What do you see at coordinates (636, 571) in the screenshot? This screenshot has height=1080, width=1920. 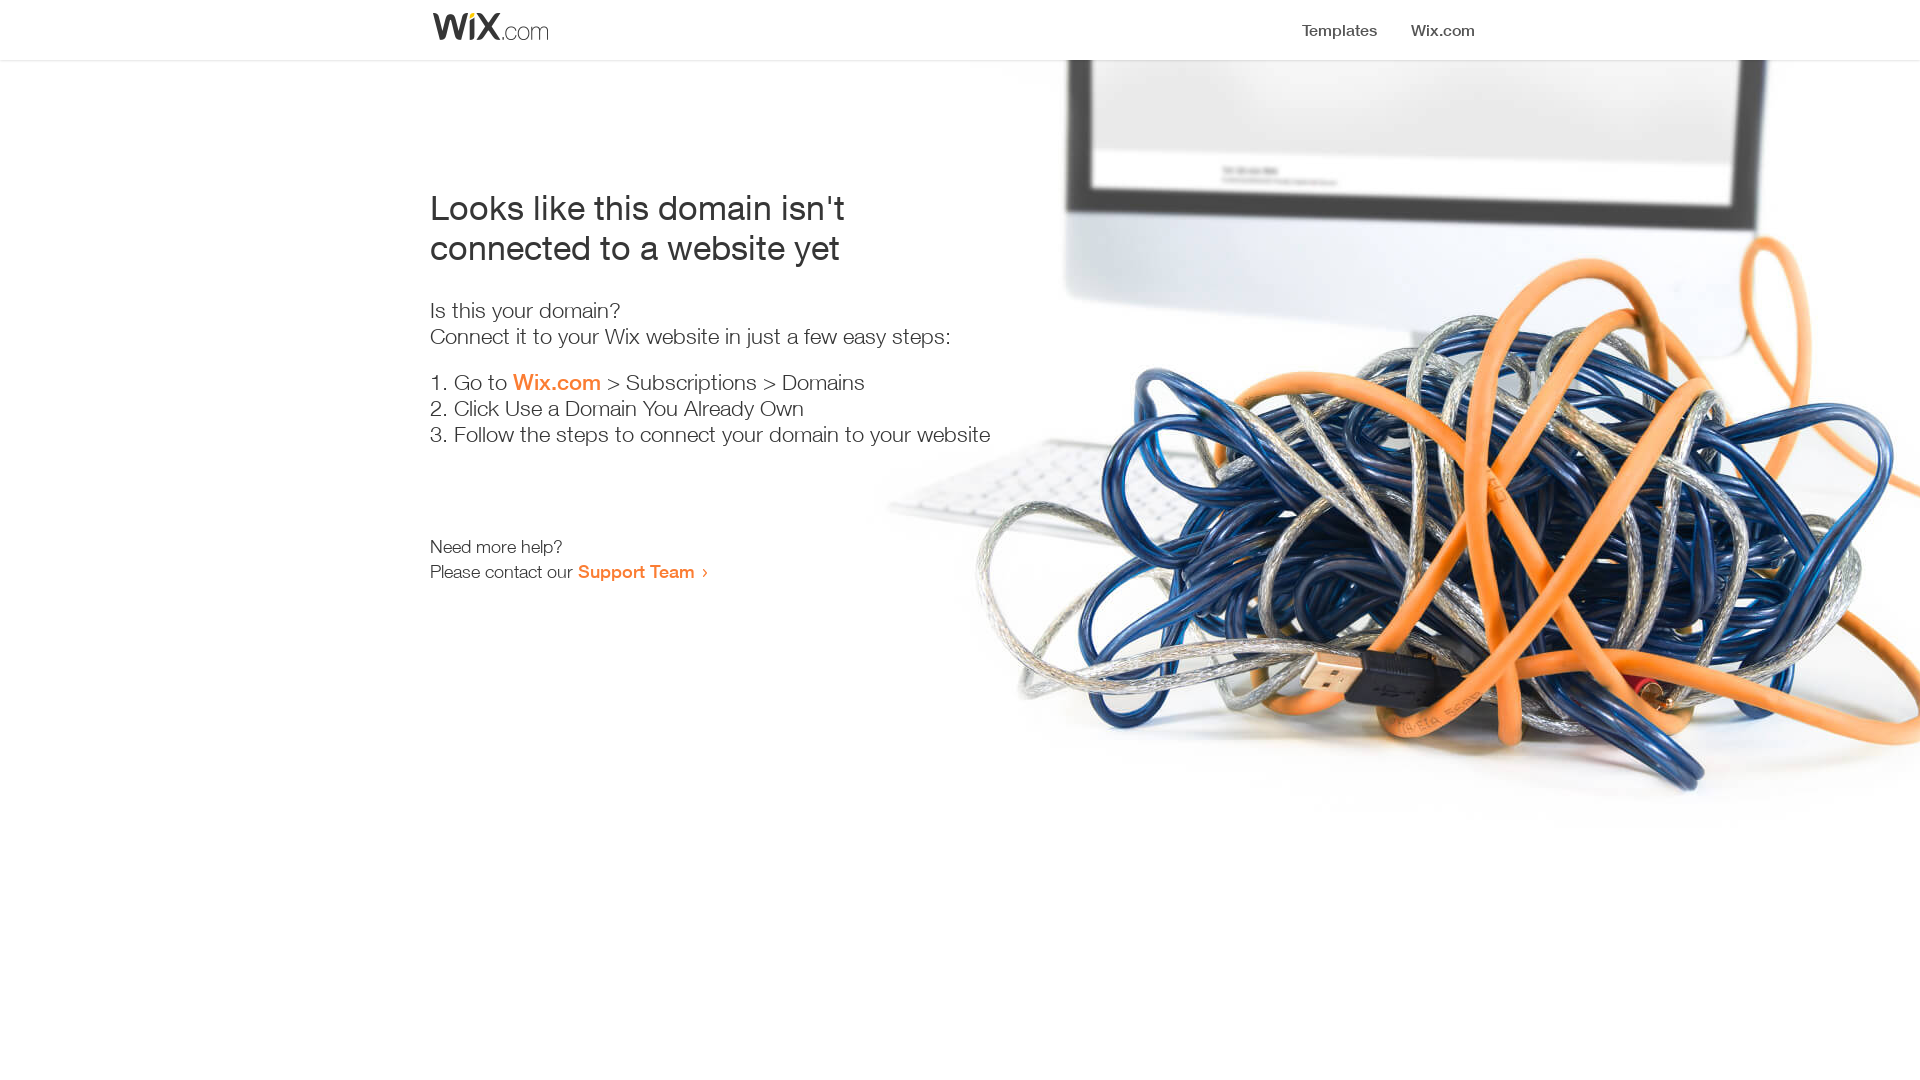 I see `Support Team` at bounding box center [636, 571].